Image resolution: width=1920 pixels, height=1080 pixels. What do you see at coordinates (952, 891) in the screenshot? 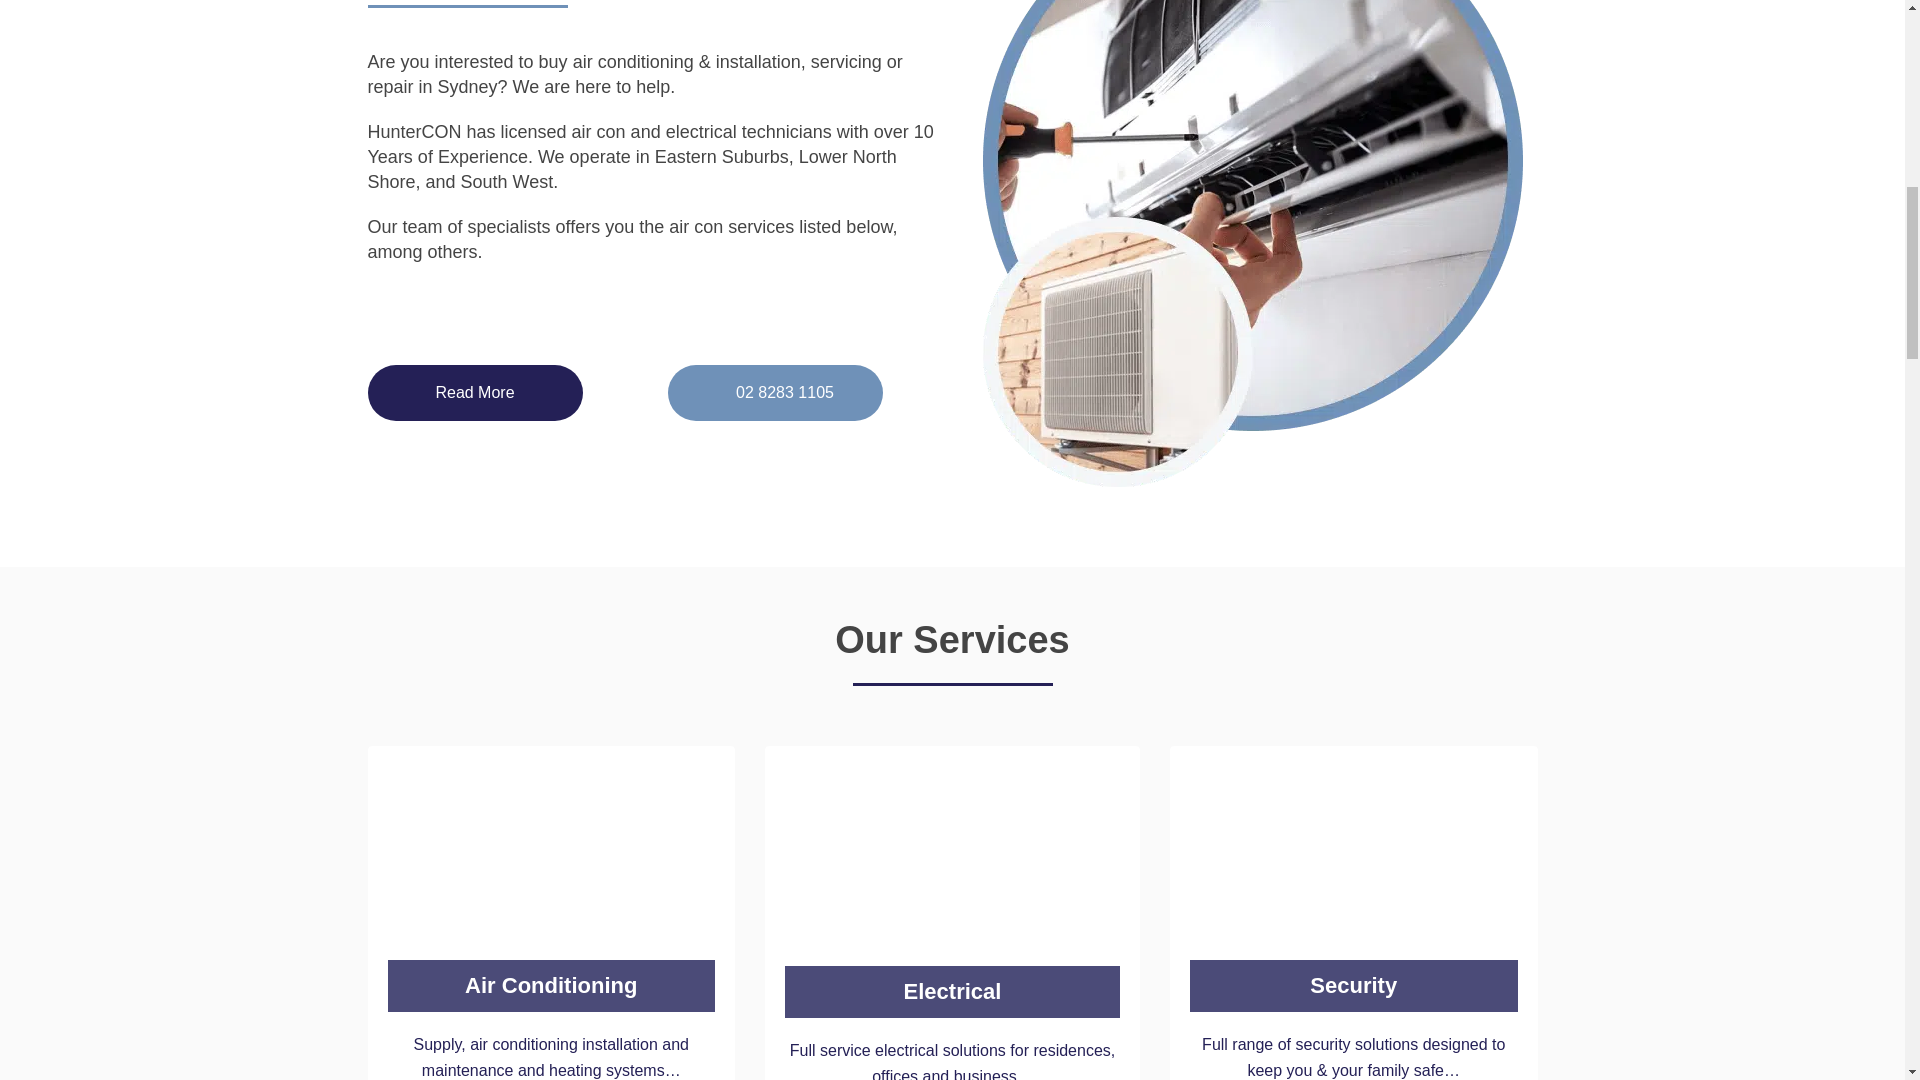
I see `Homepage 2` at bounding box center [952, 891].